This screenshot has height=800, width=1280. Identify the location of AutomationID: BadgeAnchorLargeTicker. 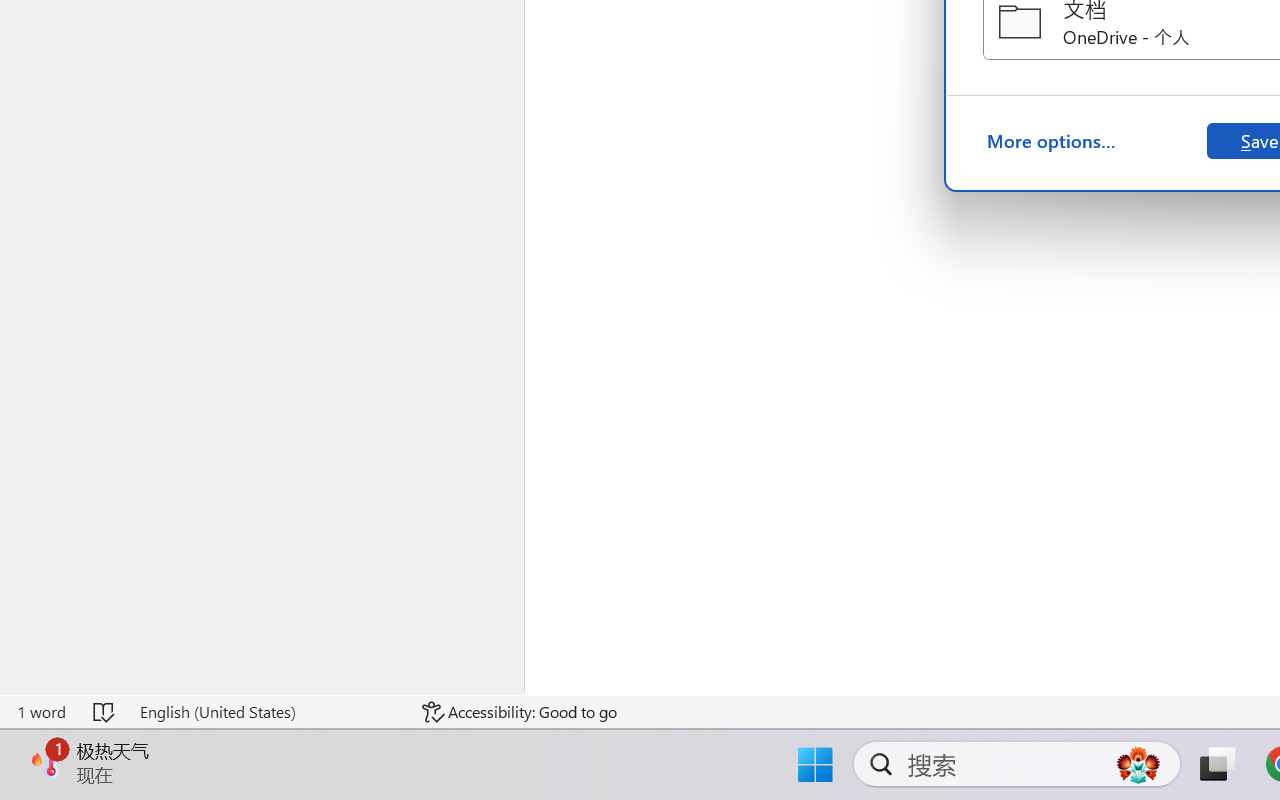
(46, 762).